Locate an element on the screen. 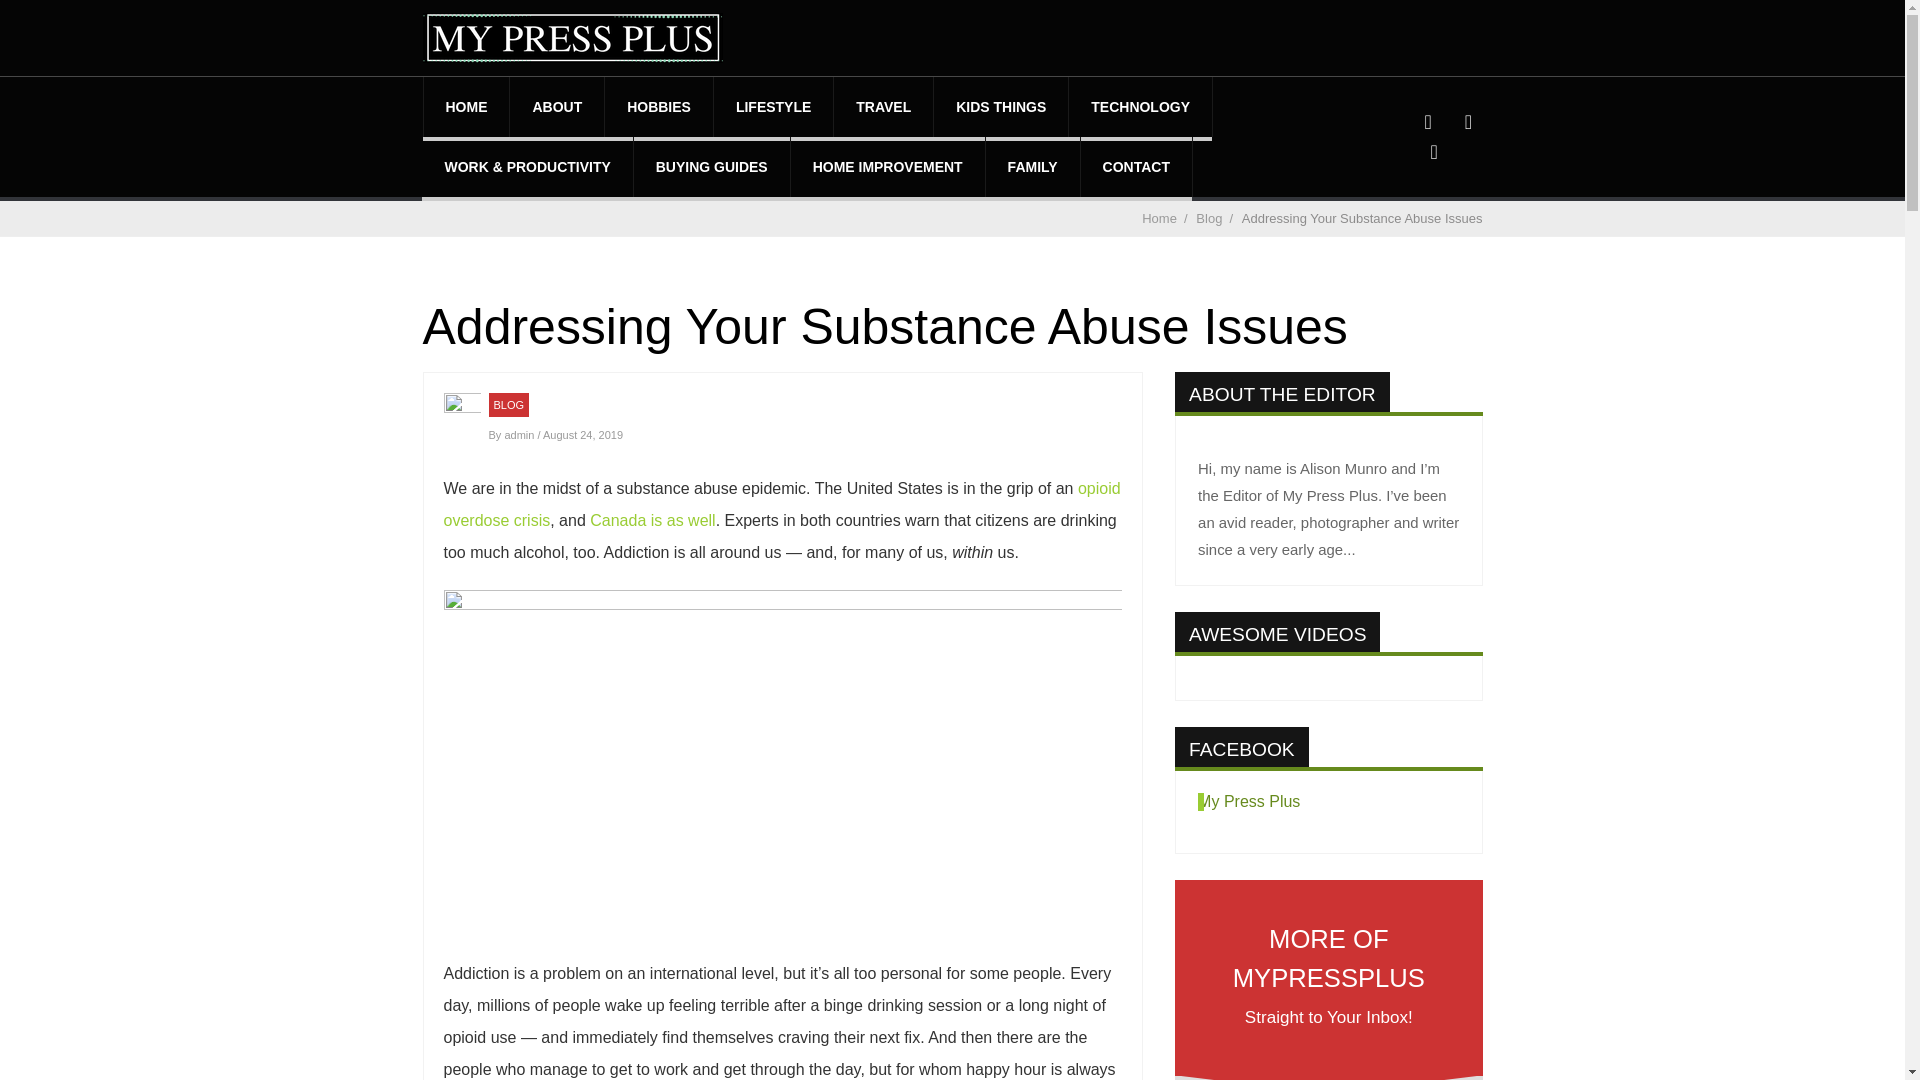  BLOG is located at coordinates (508, 404).